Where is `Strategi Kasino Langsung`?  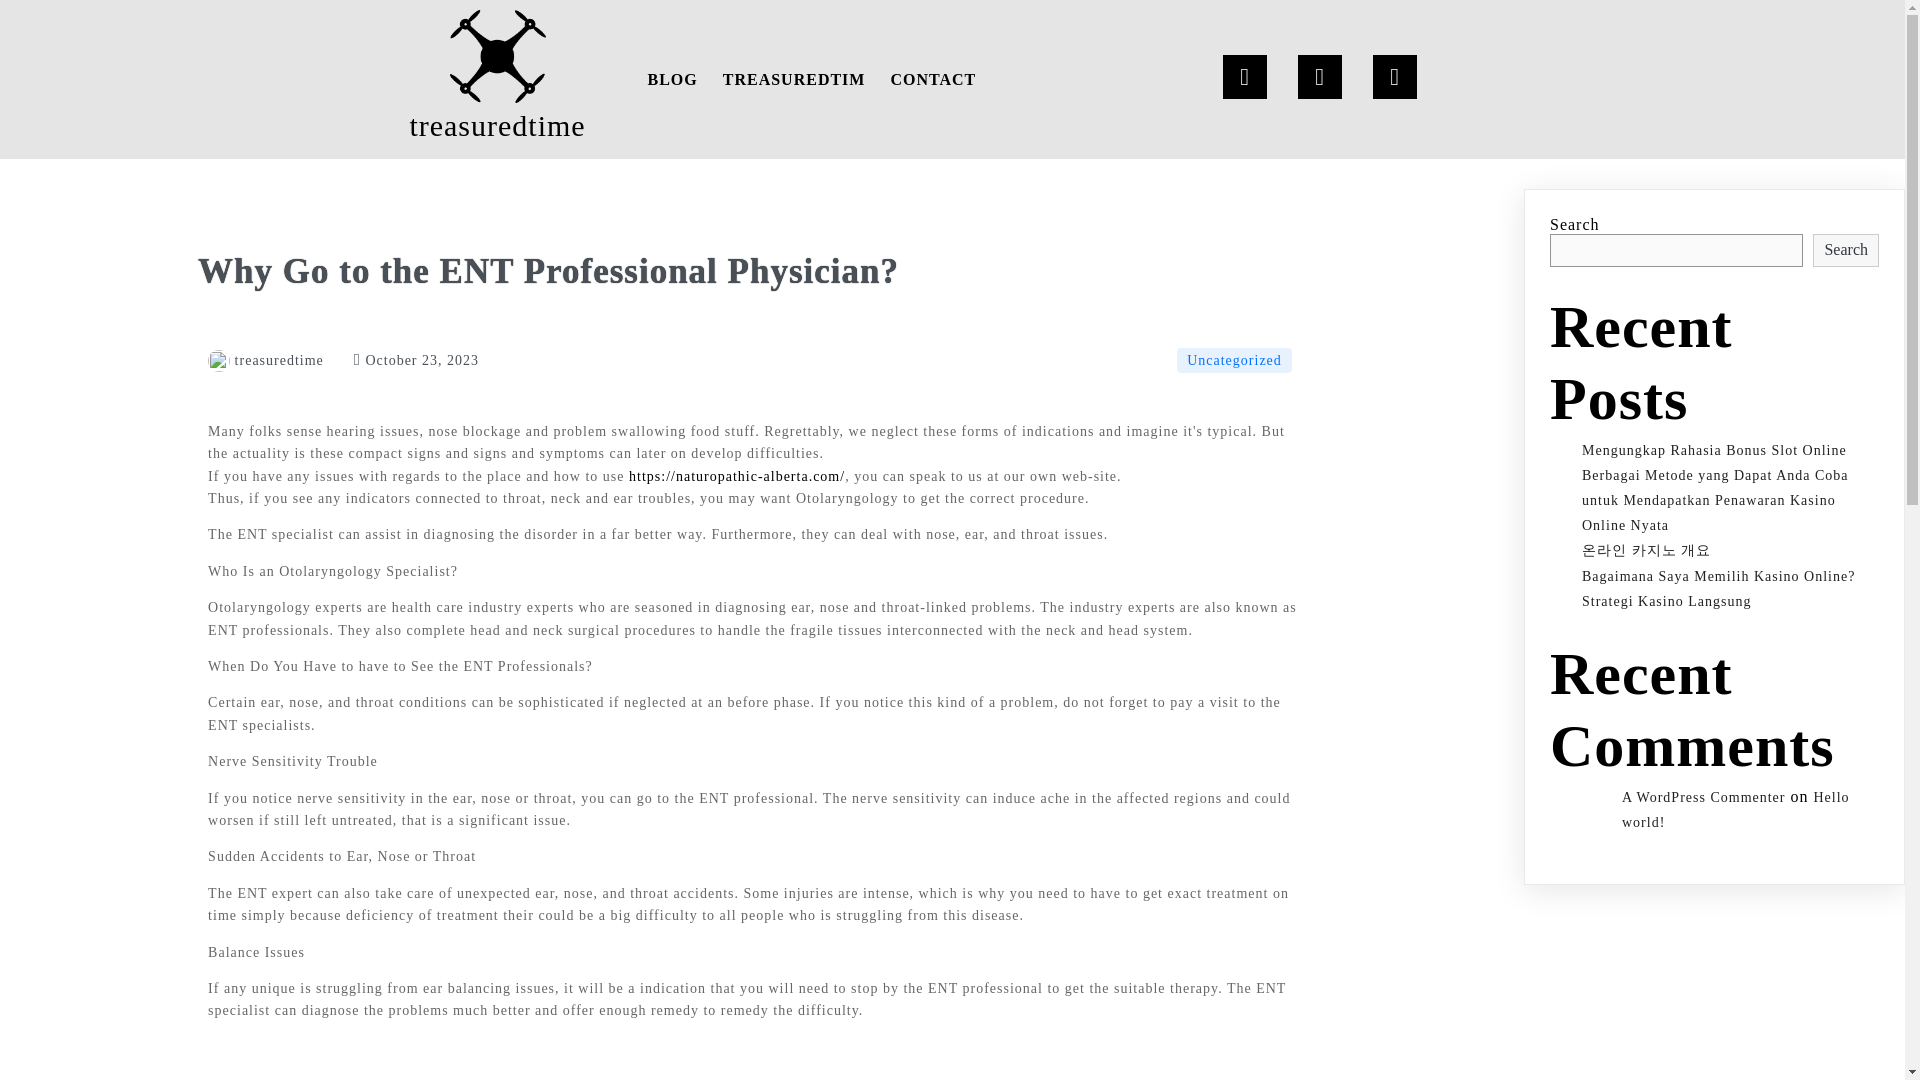
Strategi Kasino Langsung is located at coordinates (1666, 602).